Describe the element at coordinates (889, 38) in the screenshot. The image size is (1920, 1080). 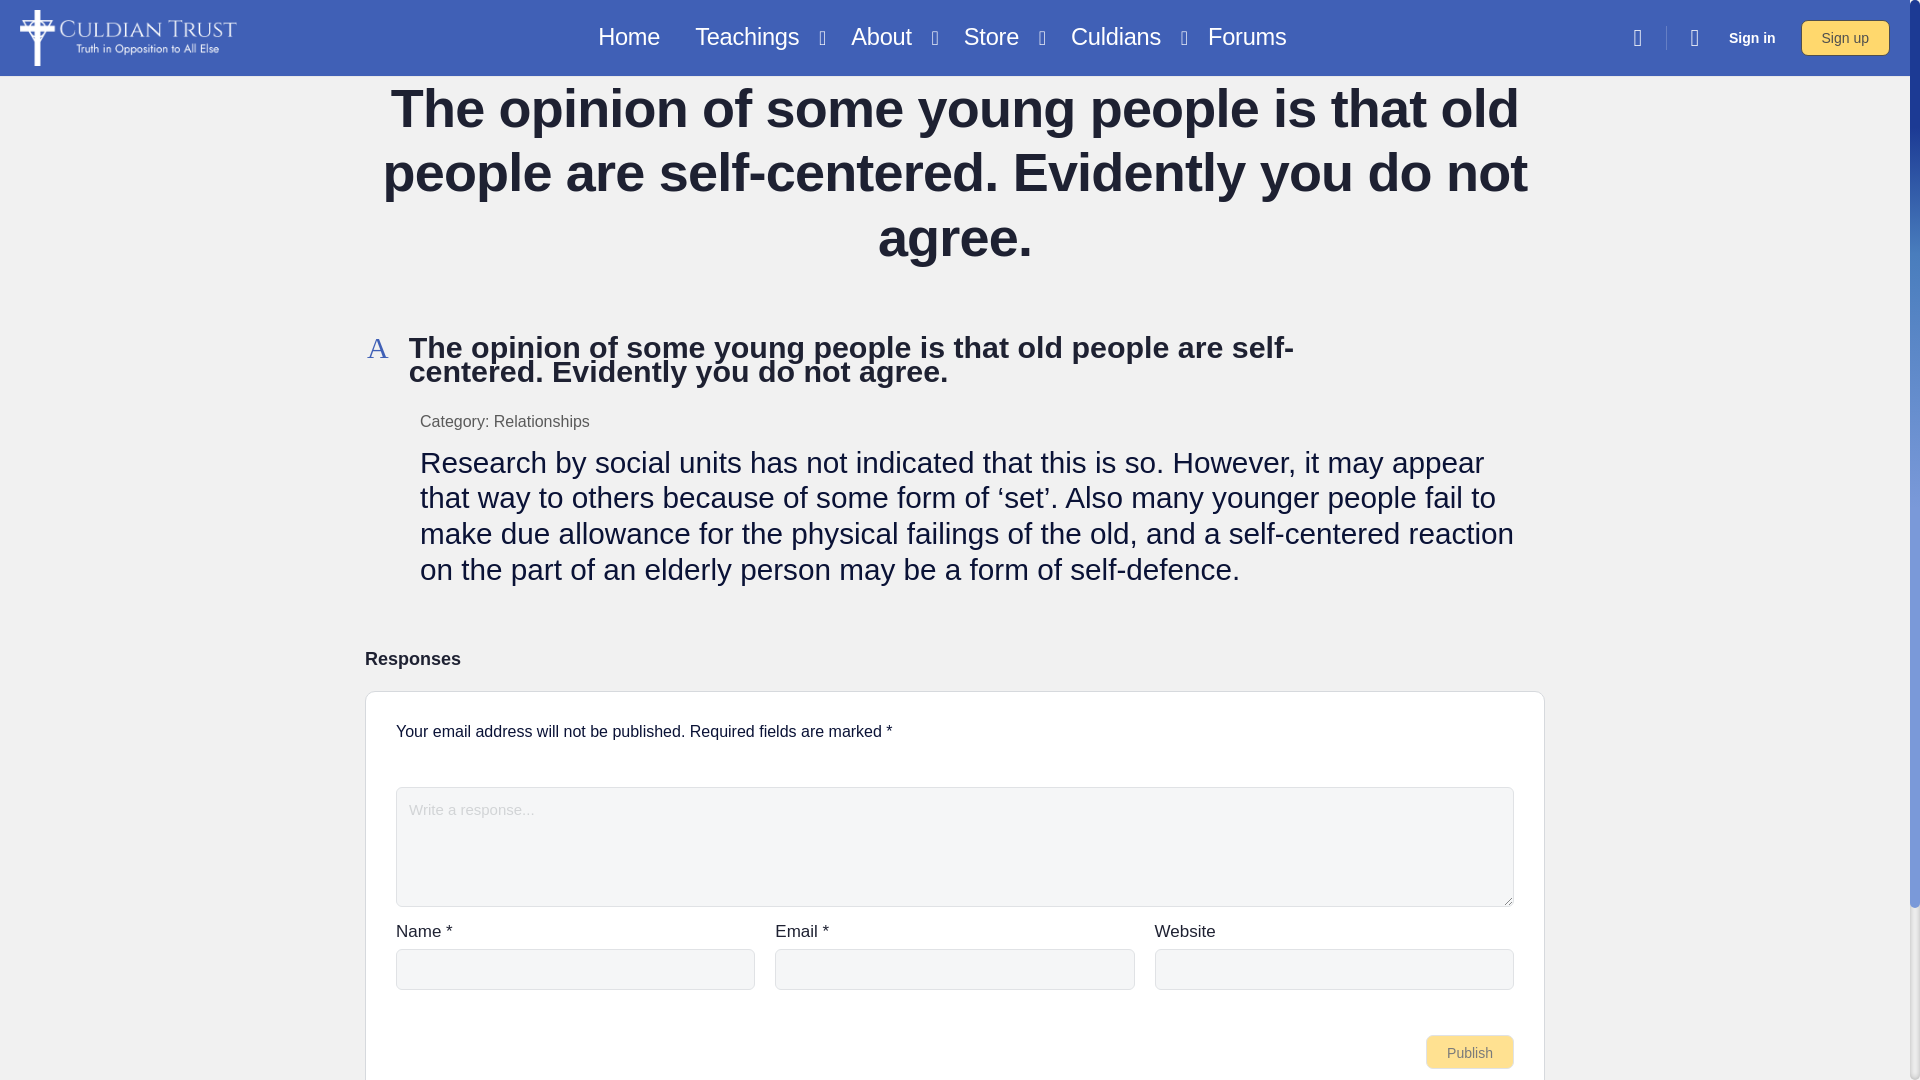
I see `About` at that location.